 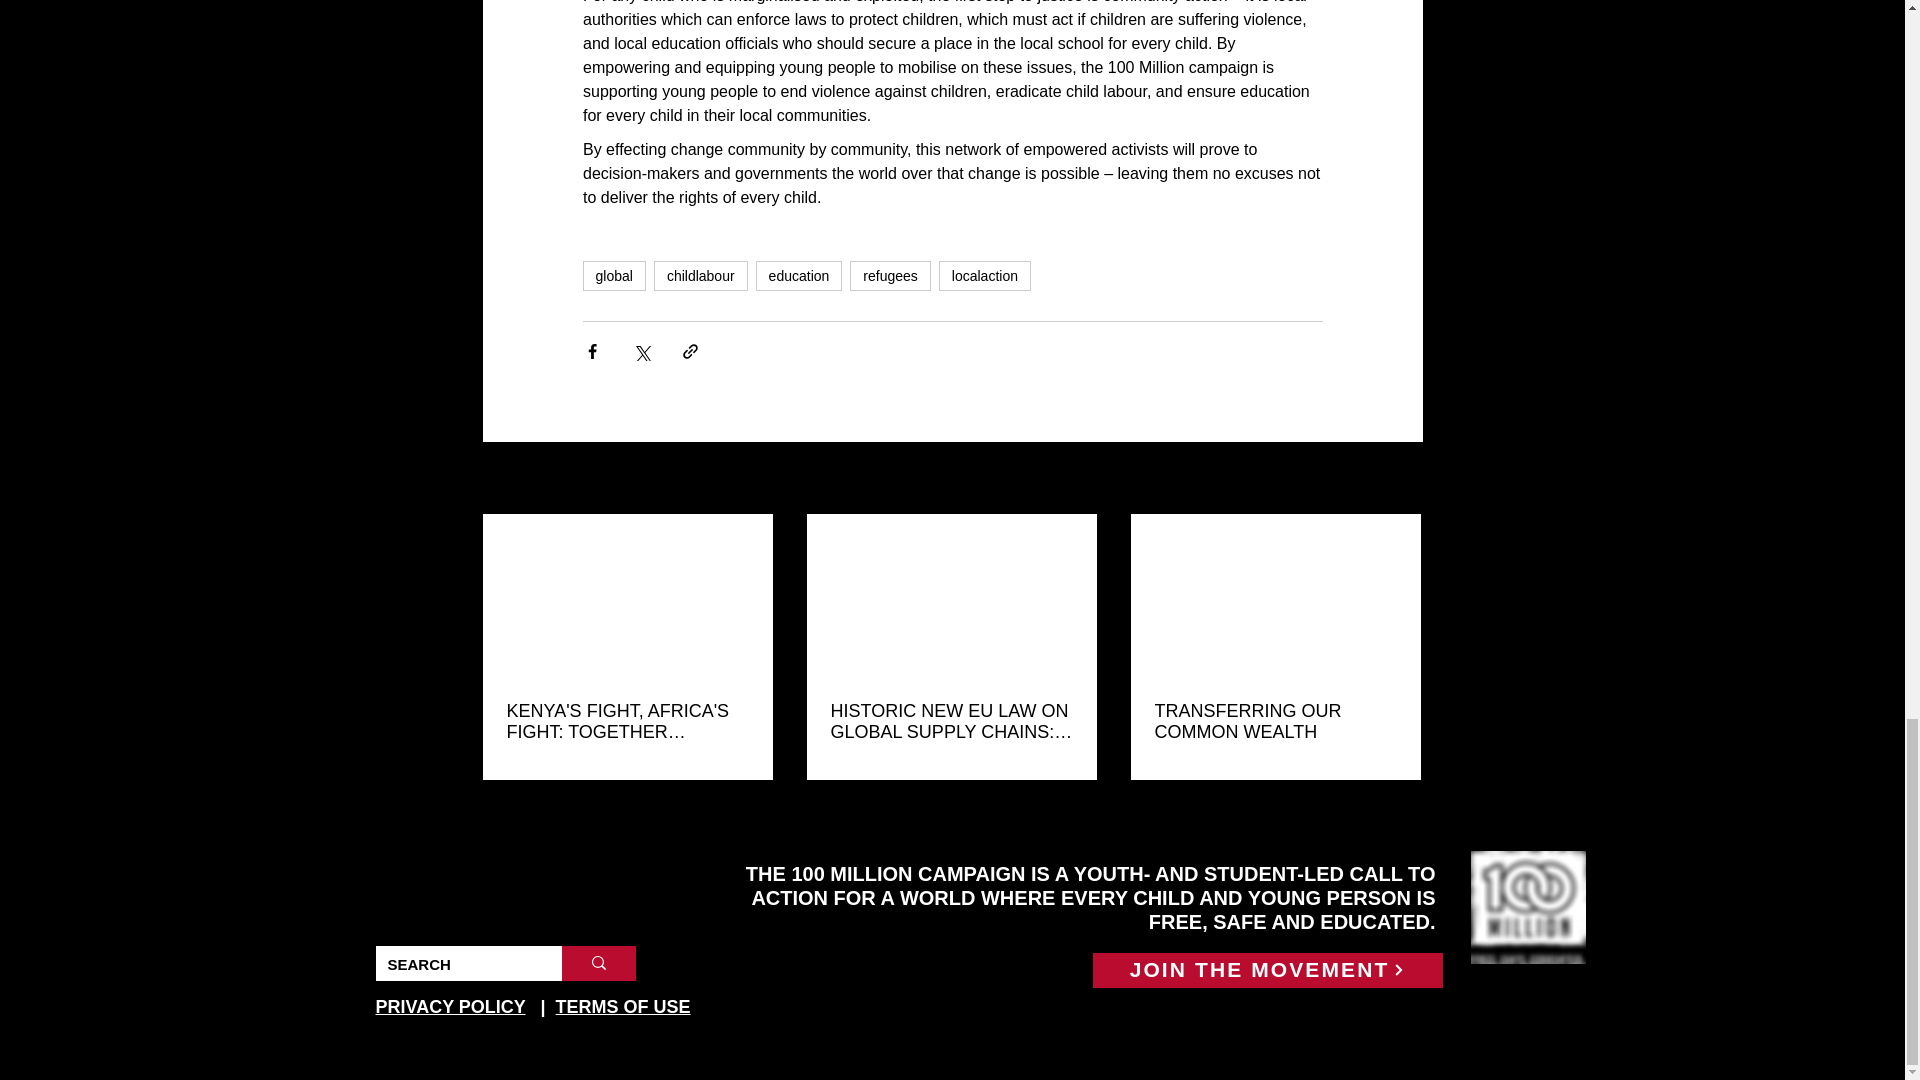 What do you see at coordinates (1274, 722) in the screenshot?
I see `TRANSFERRING OUR COMMON WEALTH` at bounding box center [1274, 722].